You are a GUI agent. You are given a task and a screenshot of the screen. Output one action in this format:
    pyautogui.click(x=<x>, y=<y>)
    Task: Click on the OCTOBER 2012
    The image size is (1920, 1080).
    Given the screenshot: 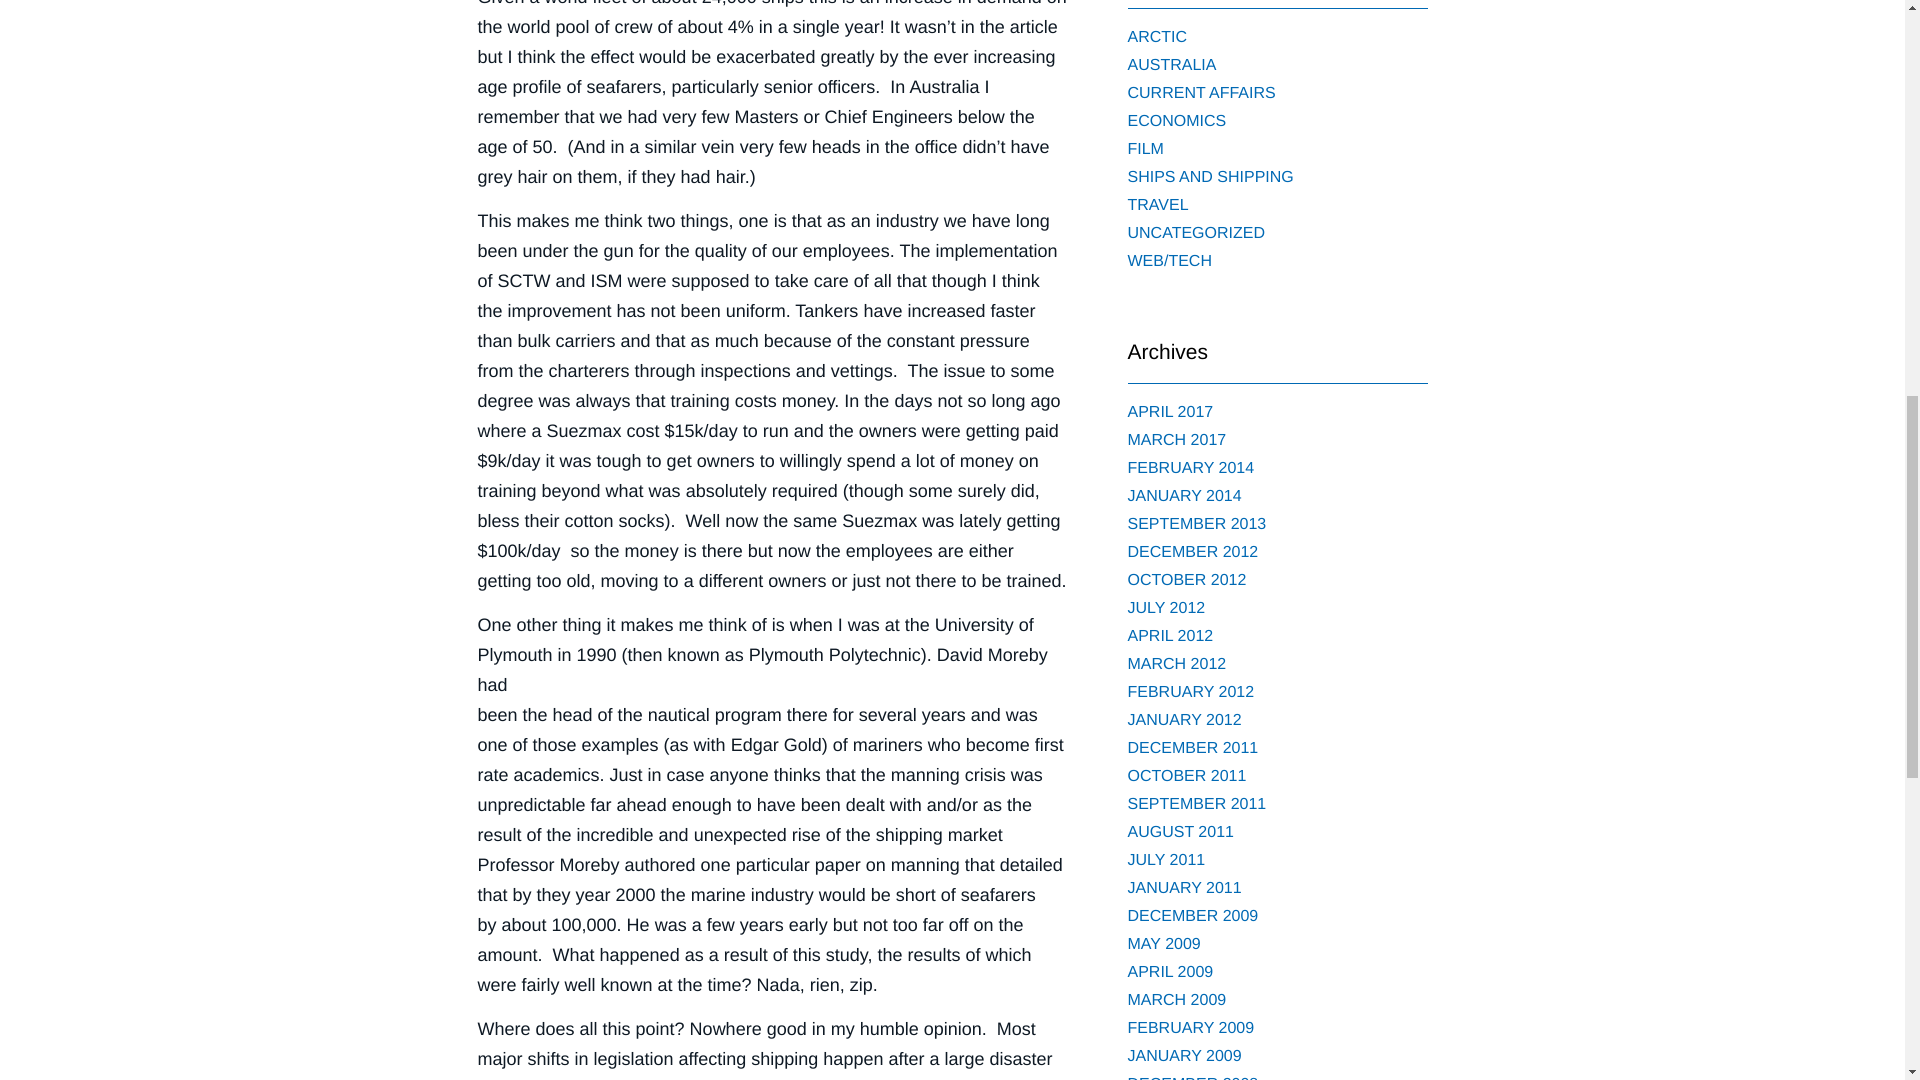 What is the action you would take?
    pyautogui.click(x=1187, y=580)
    